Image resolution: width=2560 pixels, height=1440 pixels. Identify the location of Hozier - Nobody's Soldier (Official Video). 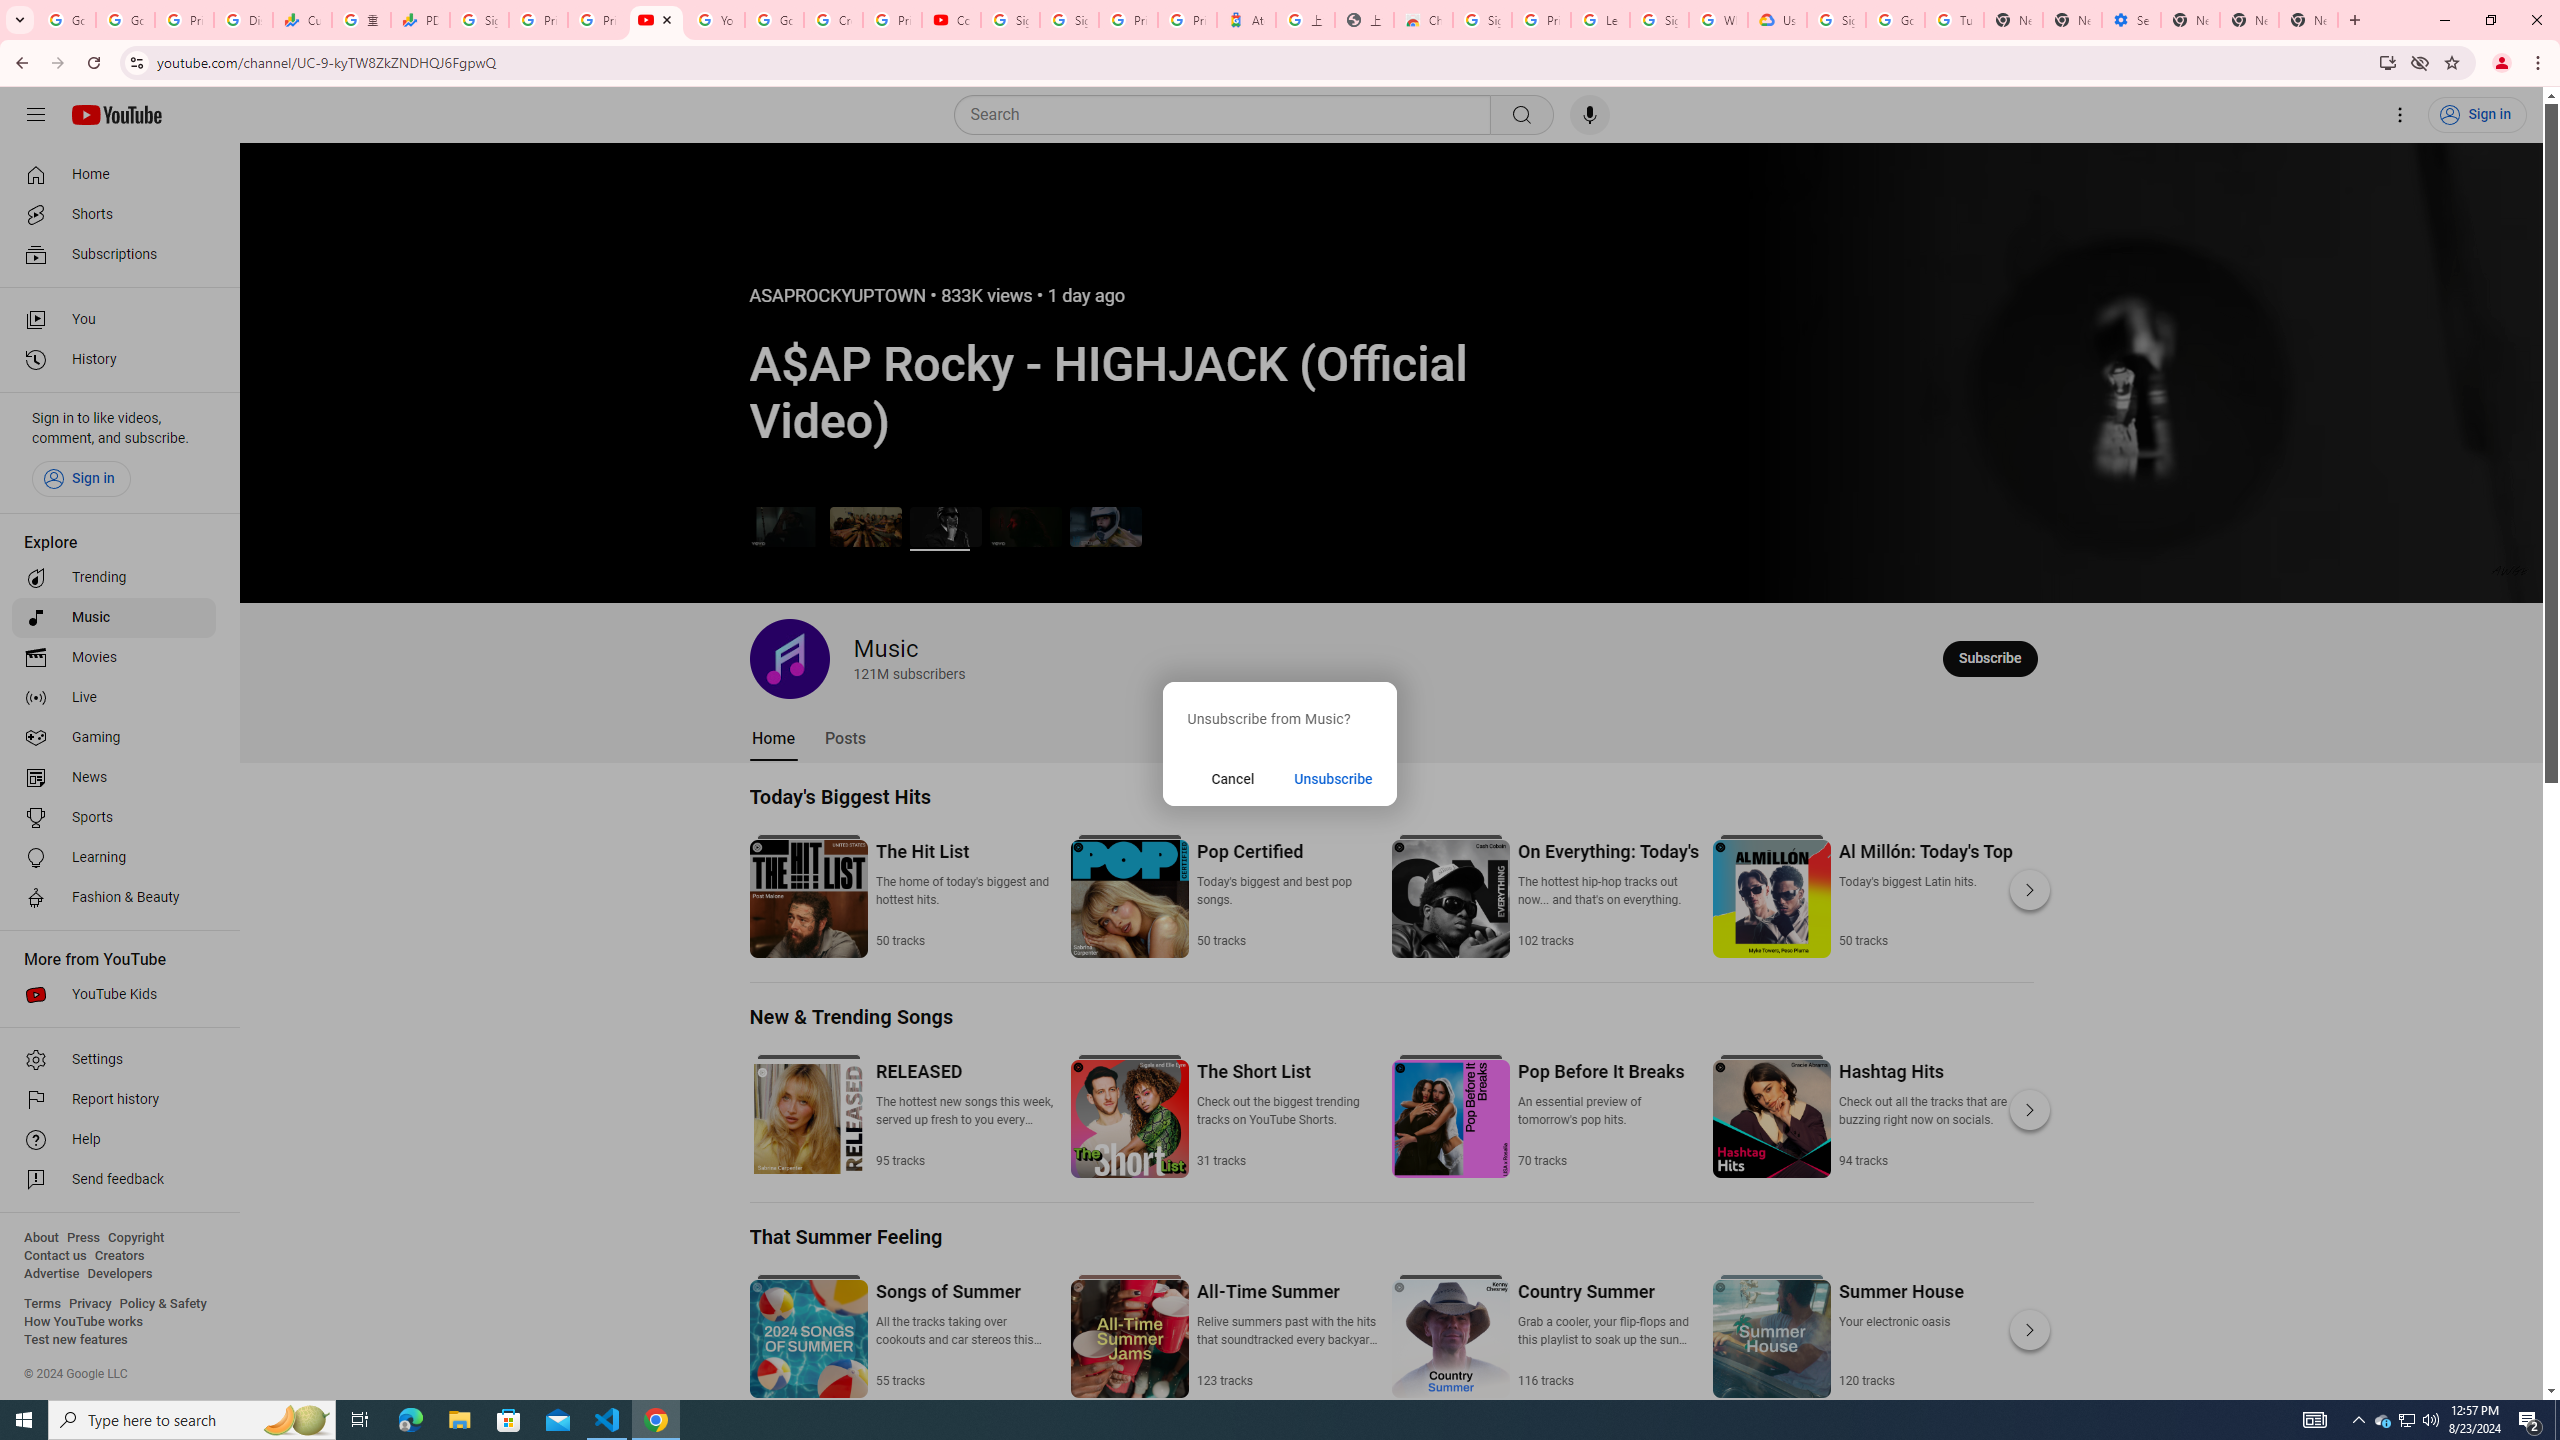
(1025, 526).